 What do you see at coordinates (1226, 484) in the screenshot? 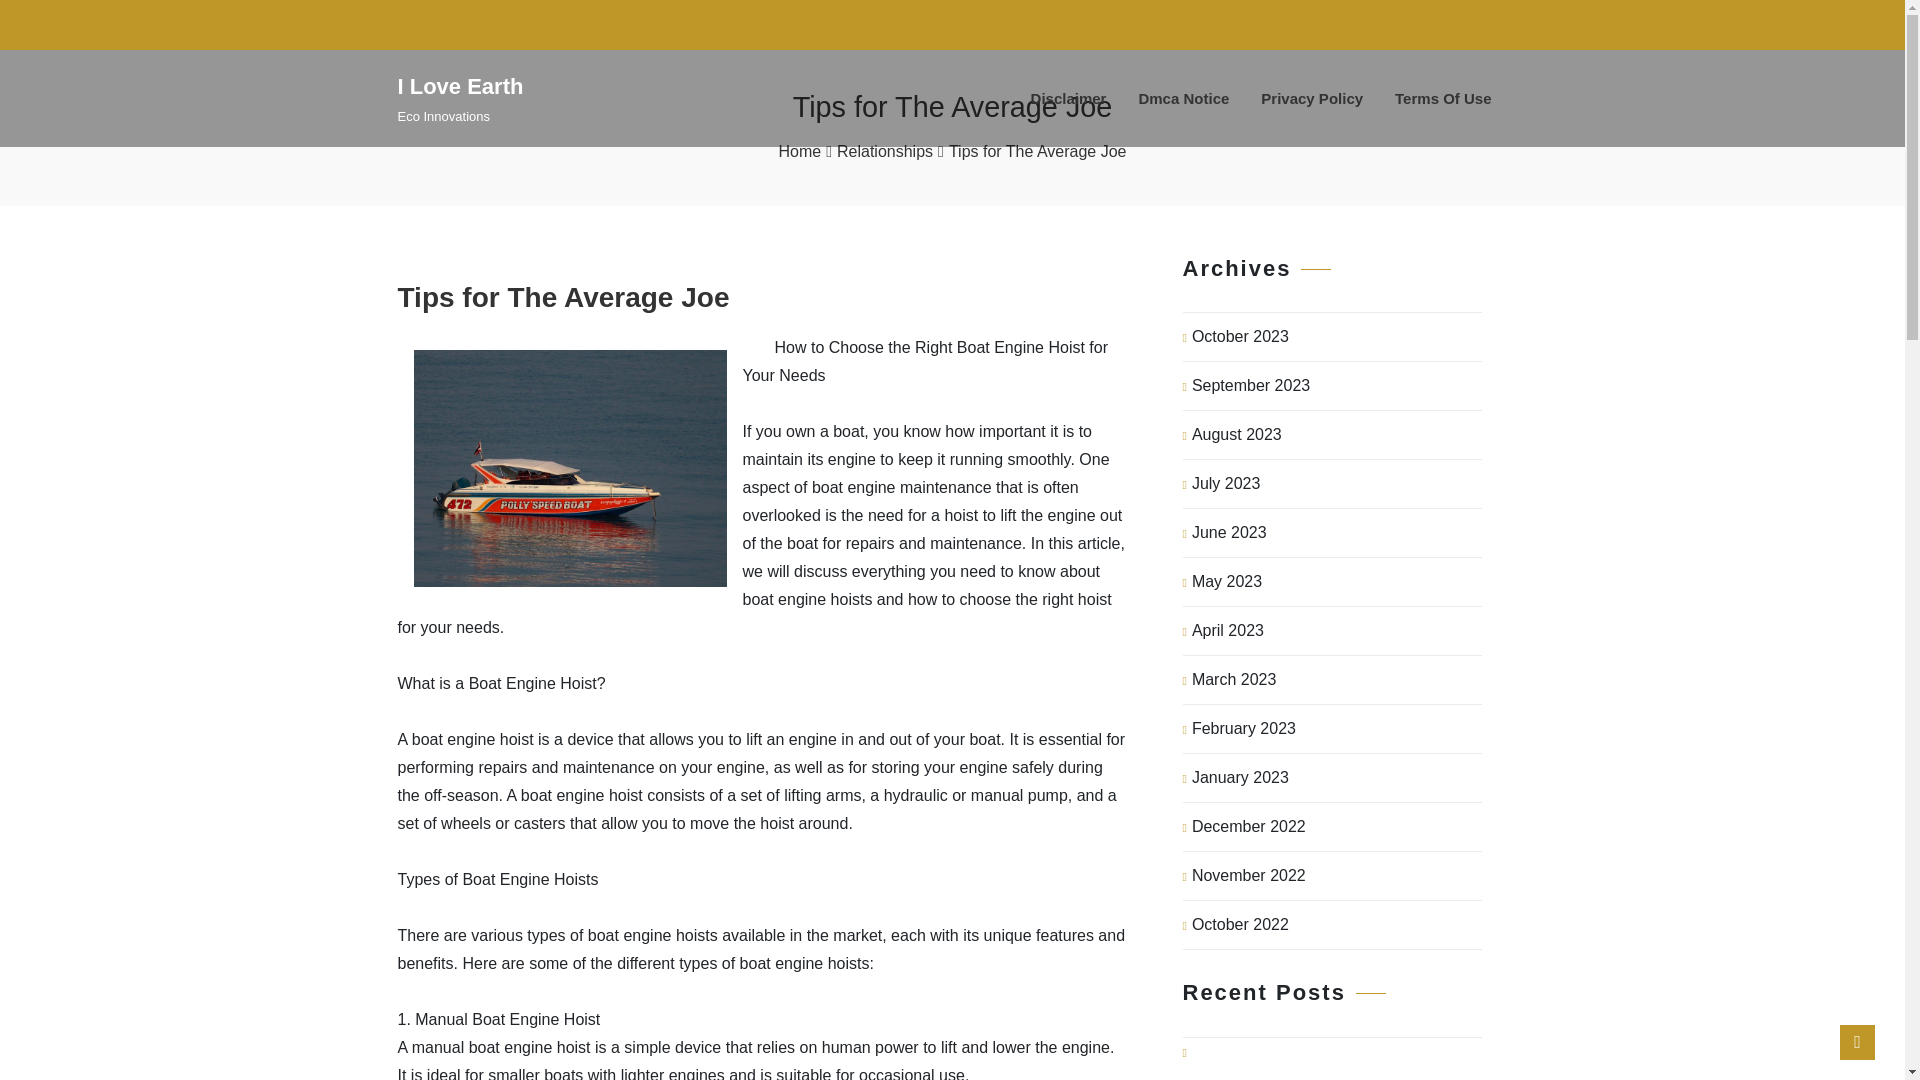
I see `July 2023` at bounding box center [1226, 484].